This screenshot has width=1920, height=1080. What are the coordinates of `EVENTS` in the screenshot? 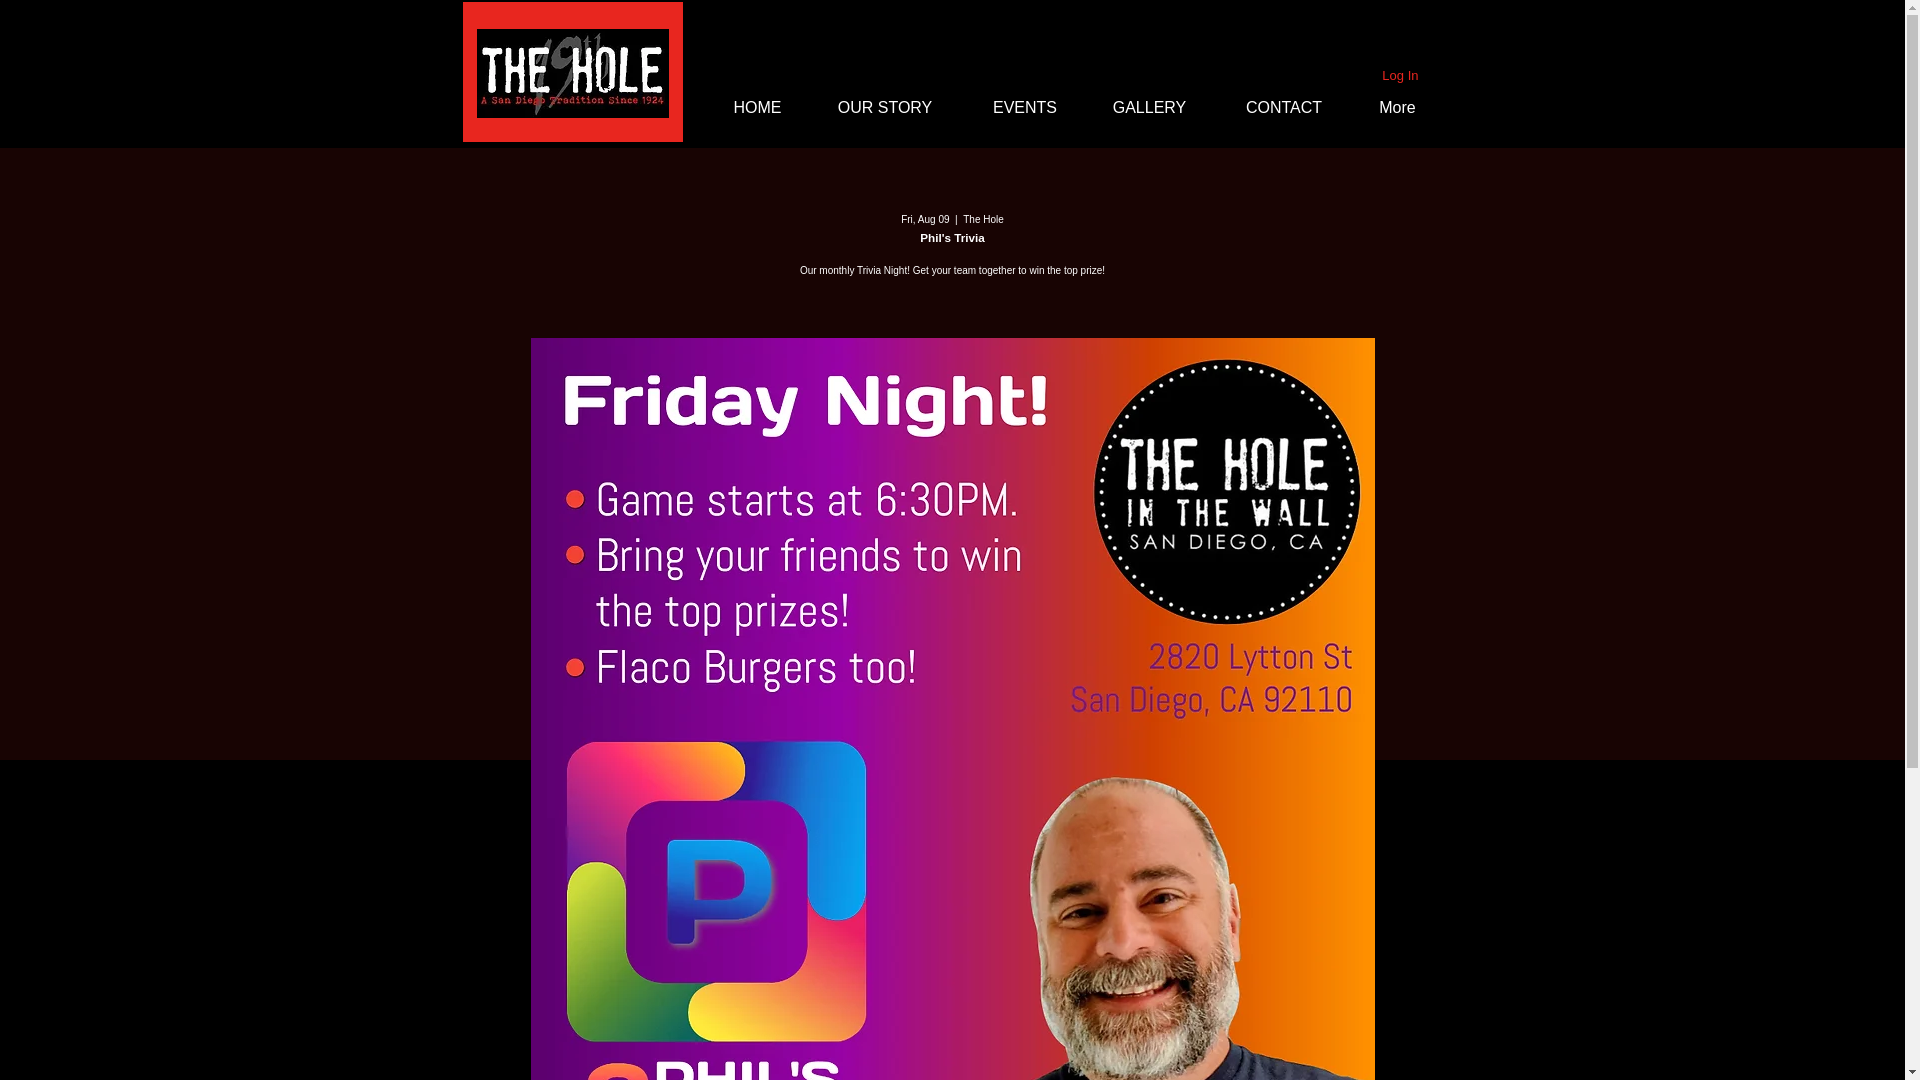 It's located at (1024, 108).